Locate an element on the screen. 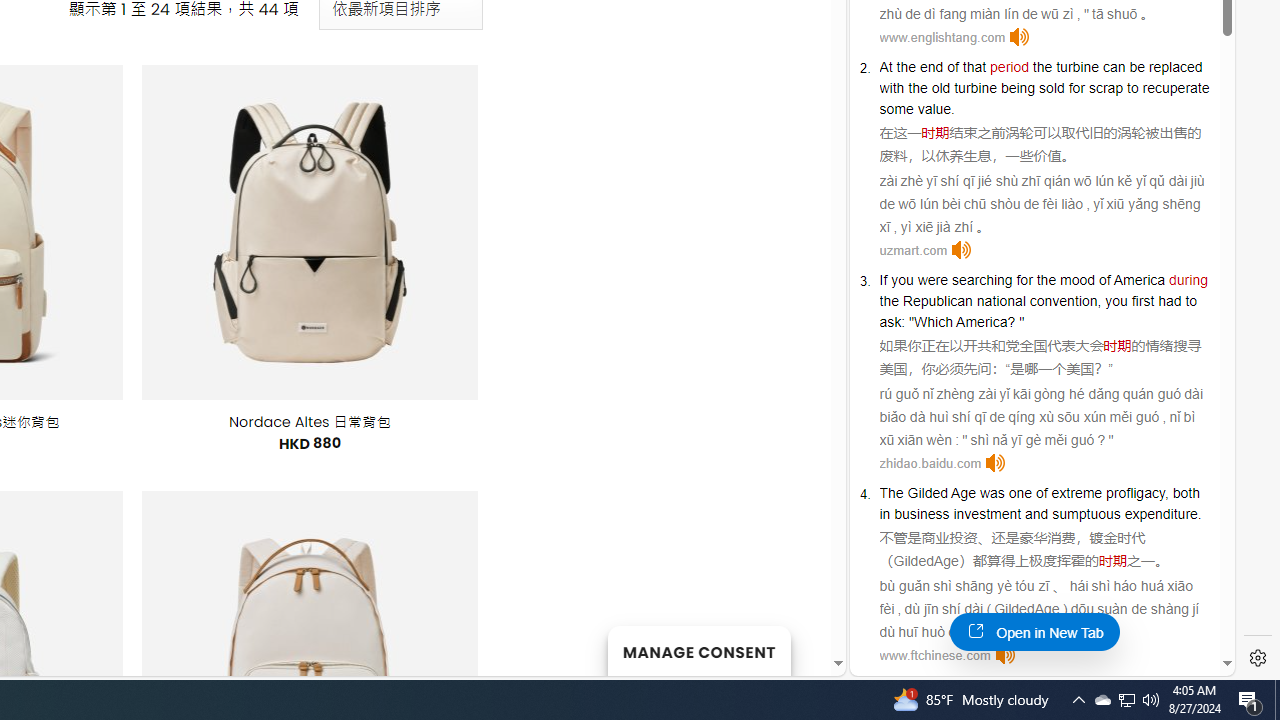 The height and width of the screenshot is (720, 1280). www.englishtang.com is located at coordinates (942, 37).